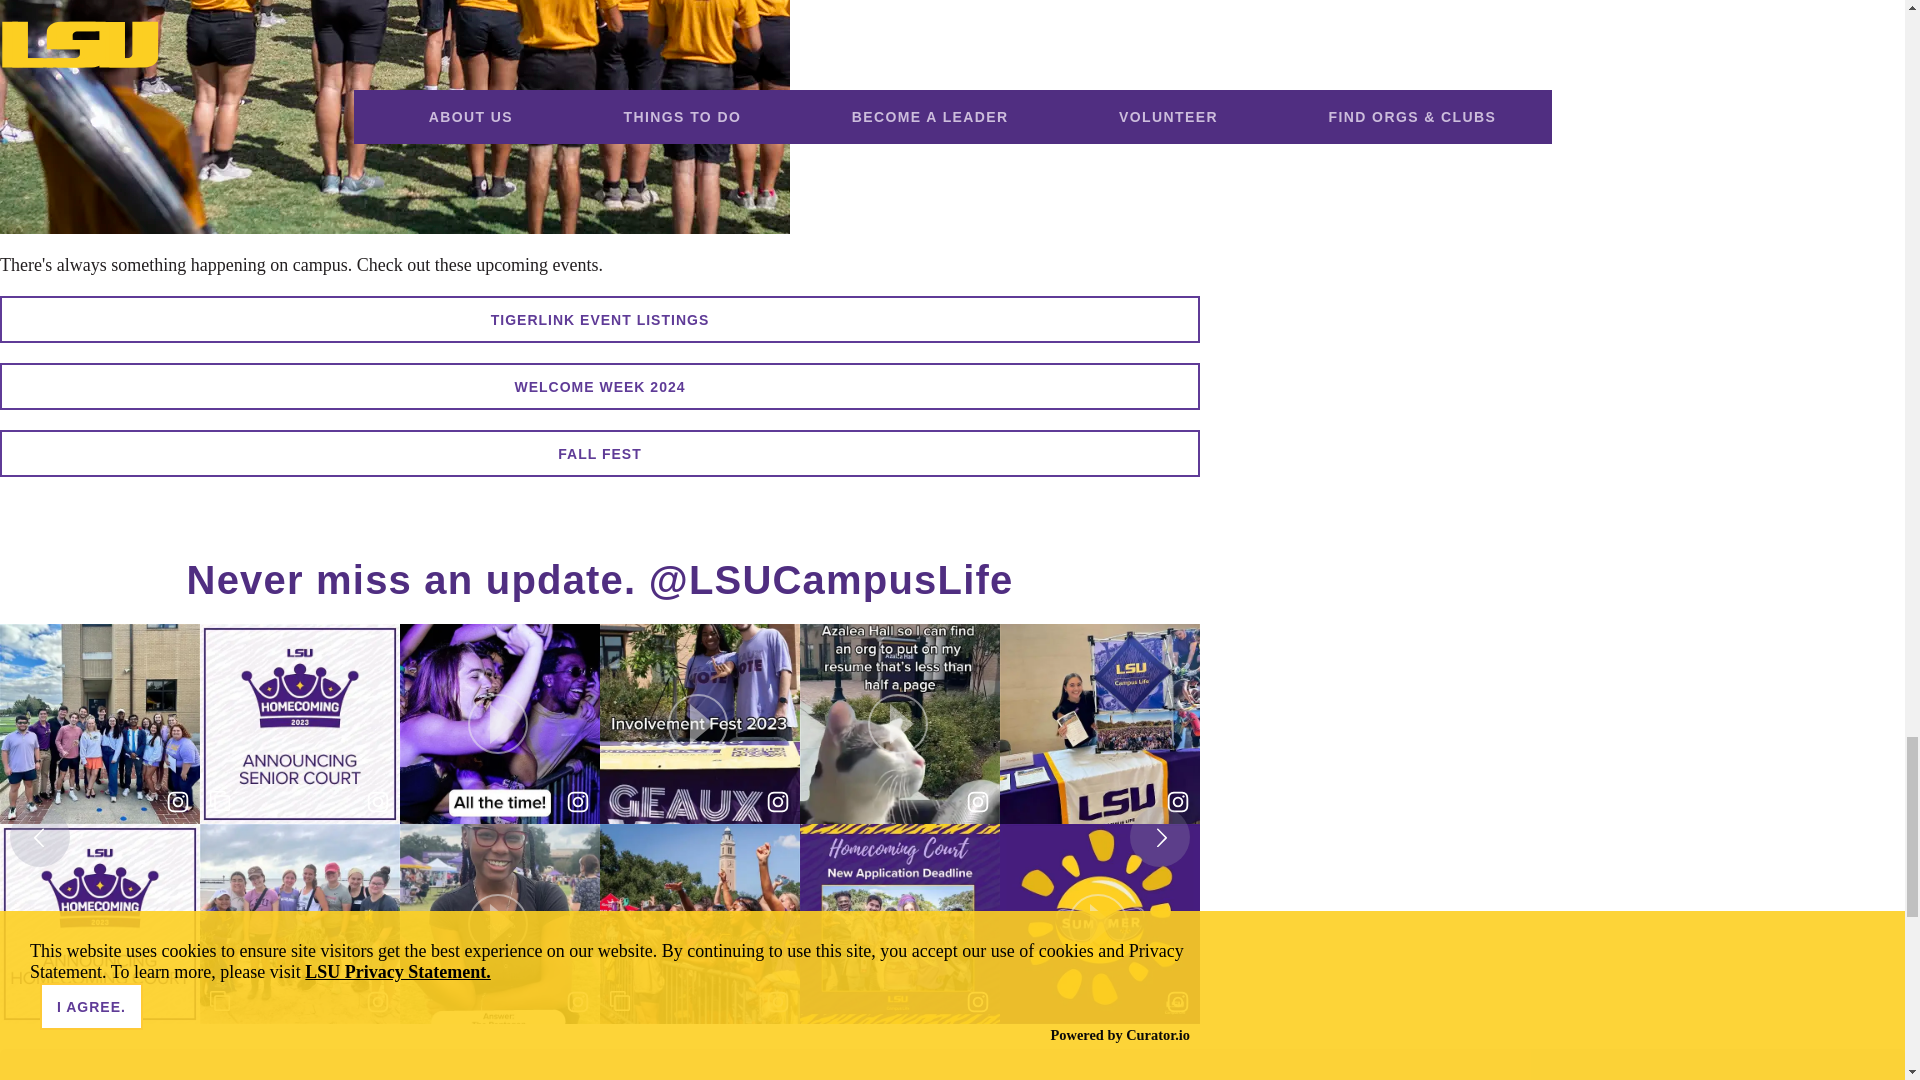 The width and height of the screenshot is (1920, 1080). What do you see at coordinates (600, 319) in the screenshot?
I see `leaving lsu.edu` at bounding box center [600, 319].